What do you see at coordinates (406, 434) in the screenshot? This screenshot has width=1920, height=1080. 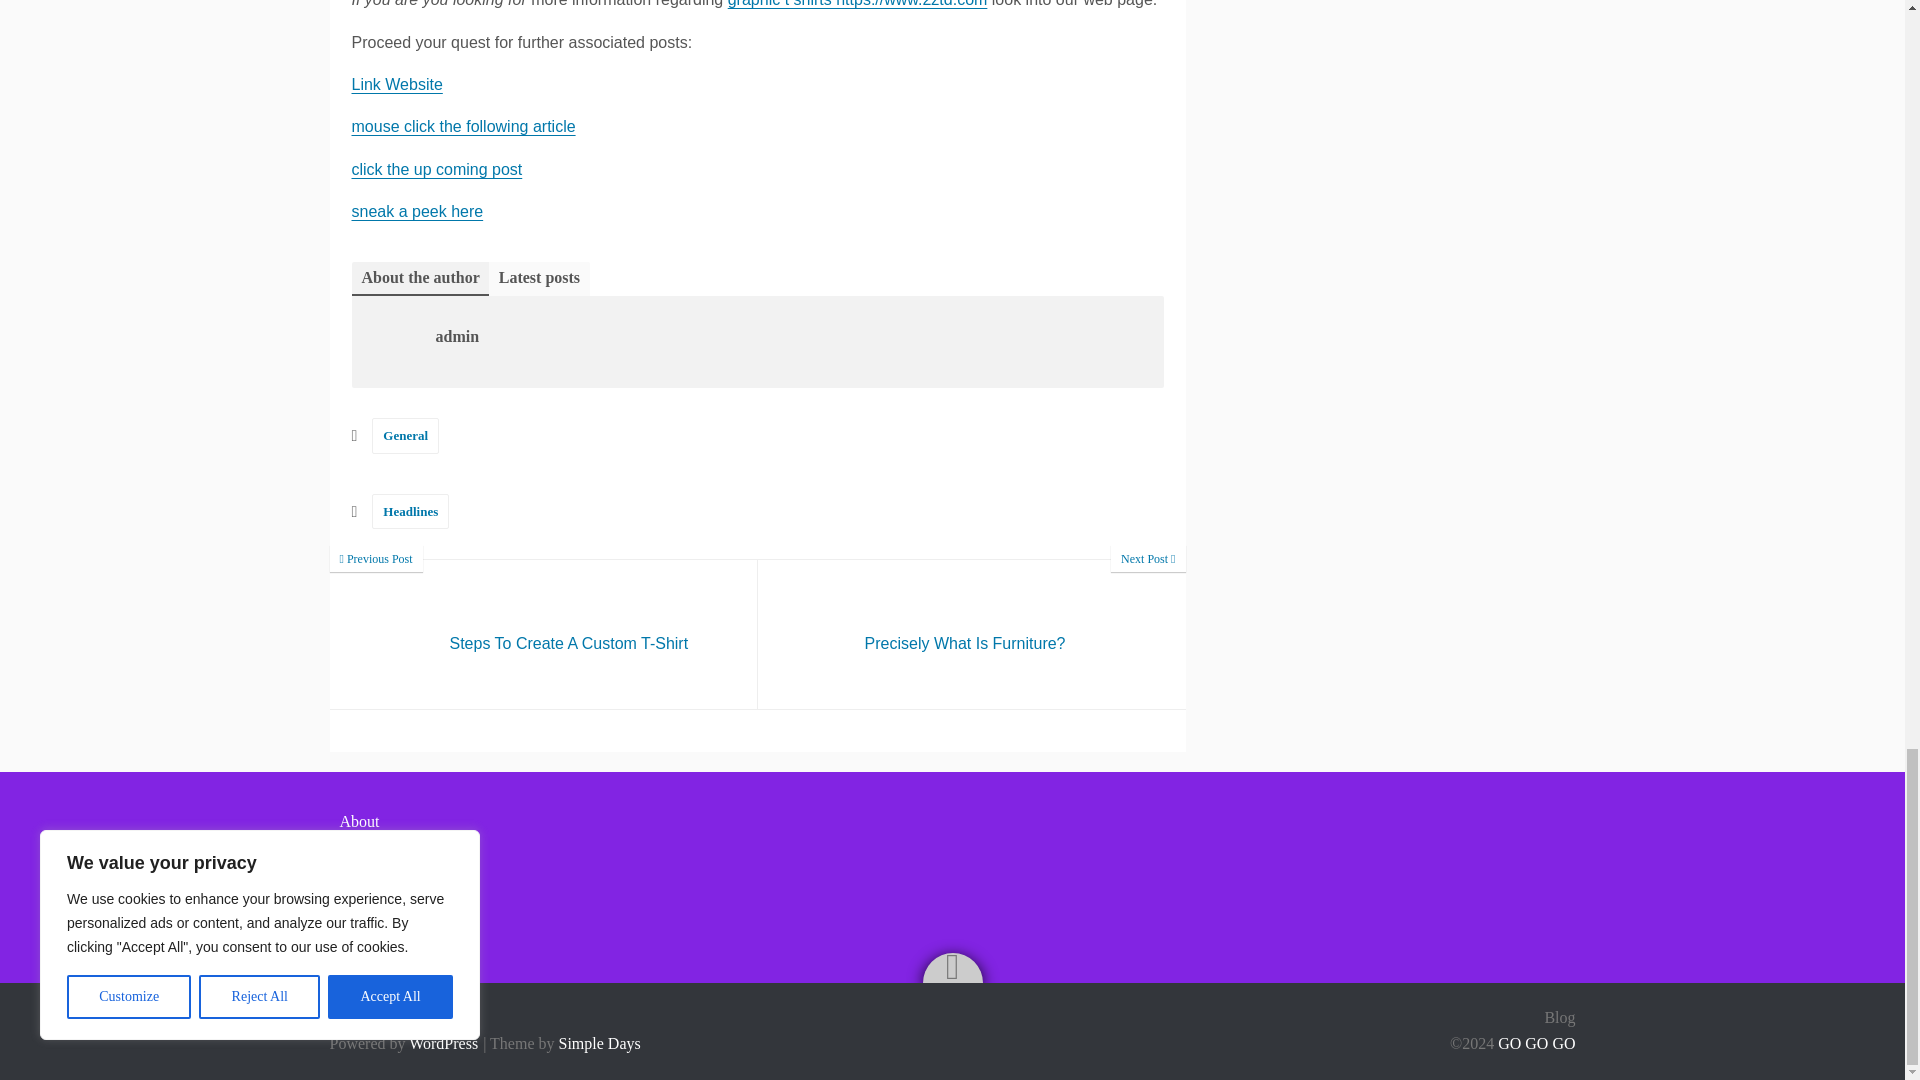 I see `sneak a peek here` at bounding box center [406, 434].